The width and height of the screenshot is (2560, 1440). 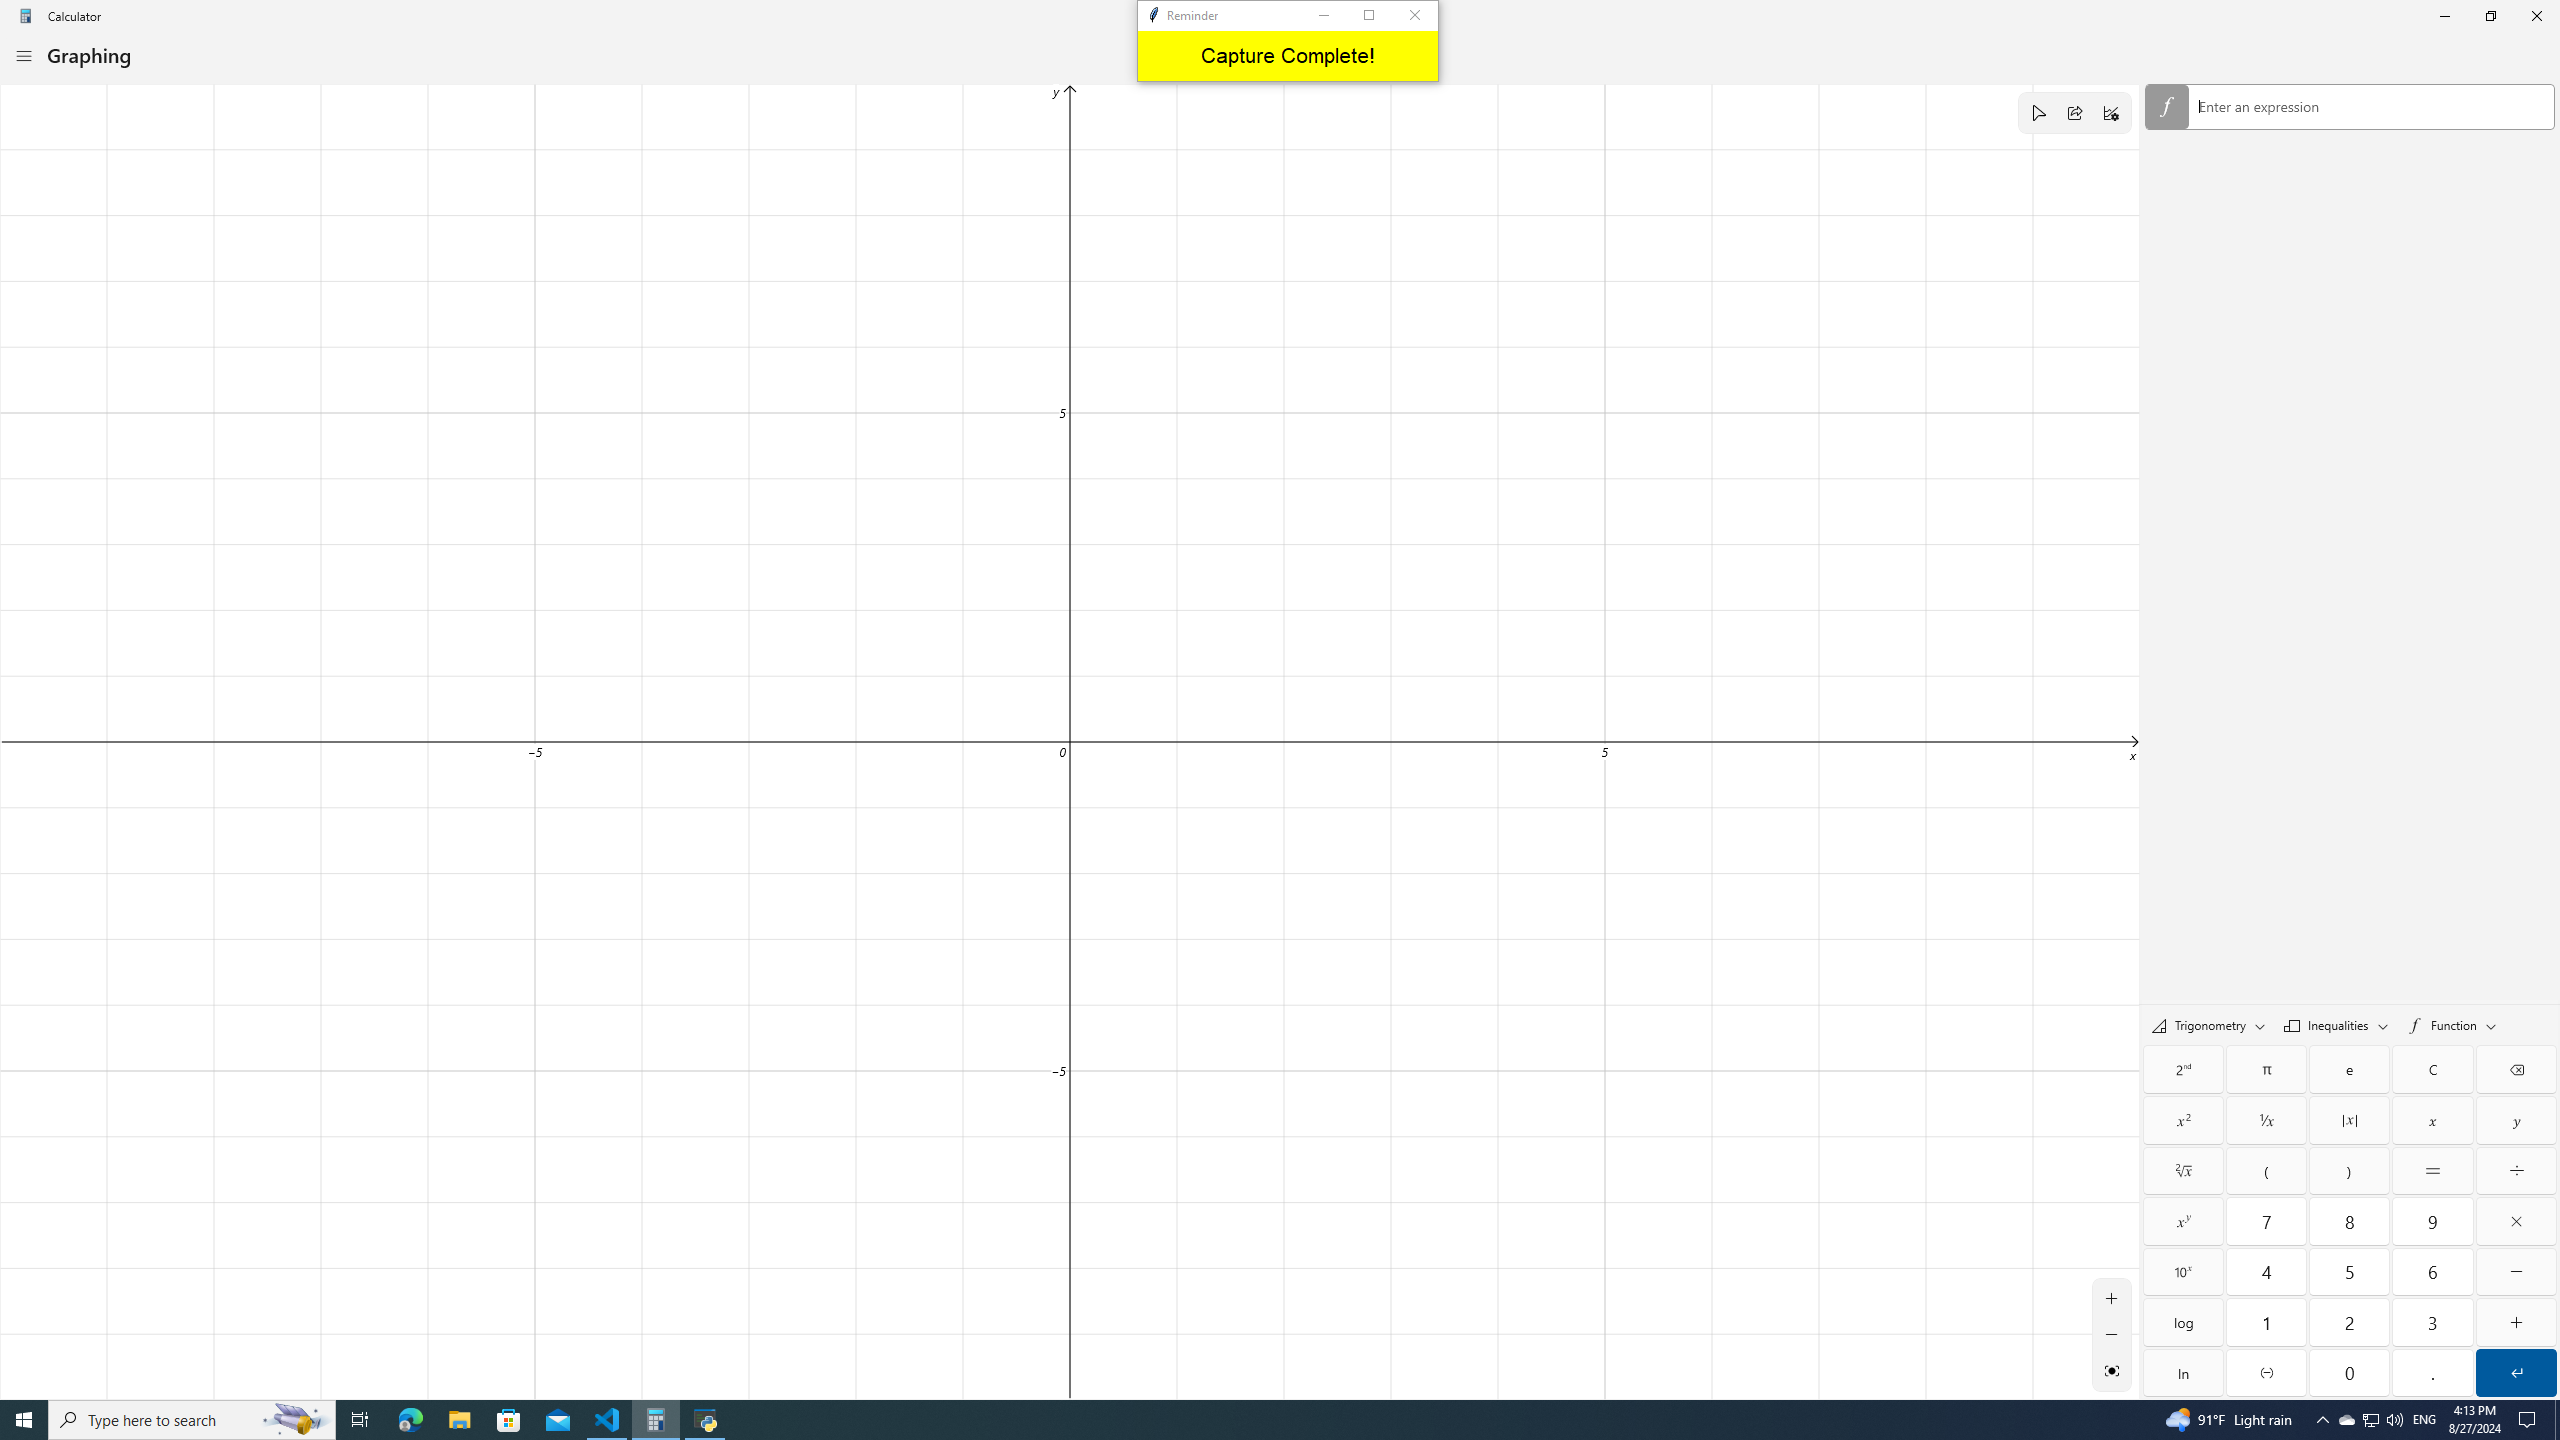 I want to click on Open the context menu for available actions, so click(x=2371, y=106).